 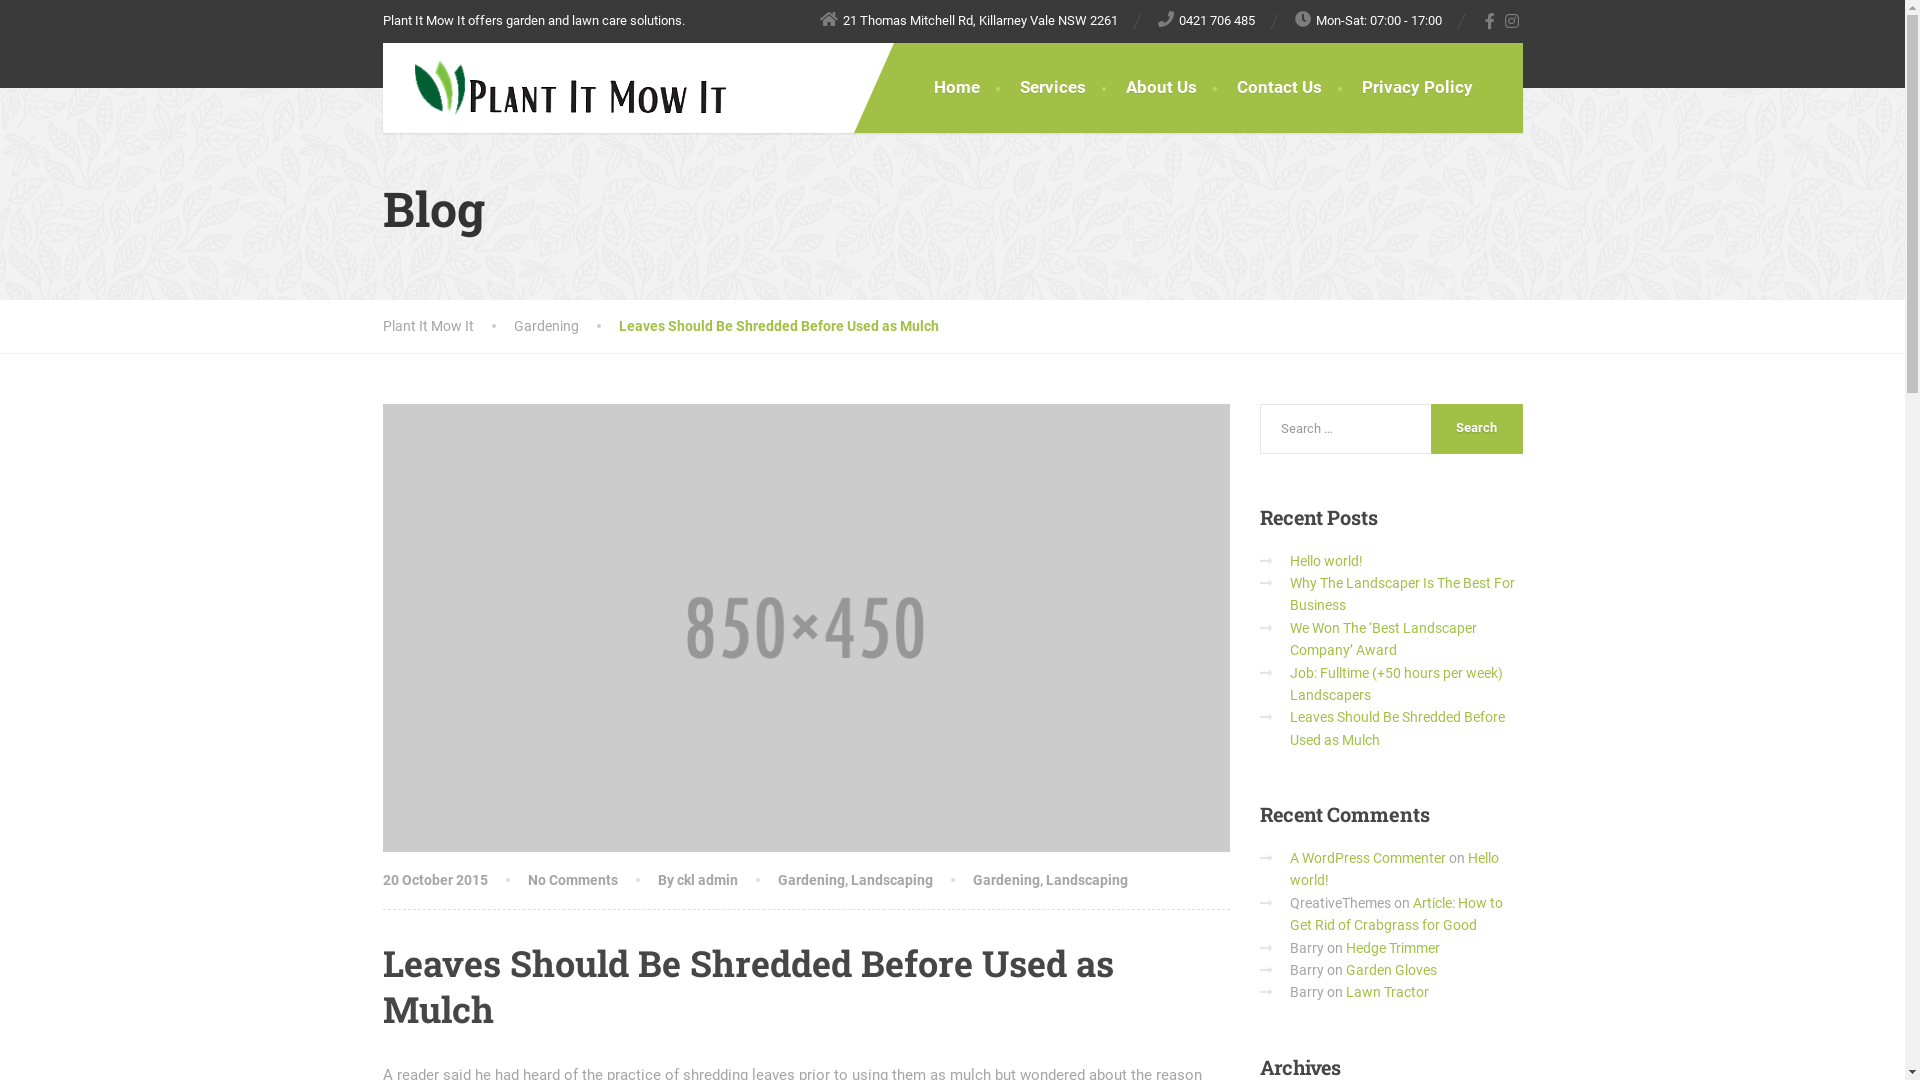 What do you see at coordinates (554, 88) in the screenshot?
I see `Plant It Mow It` at bounding box center [554, 88].